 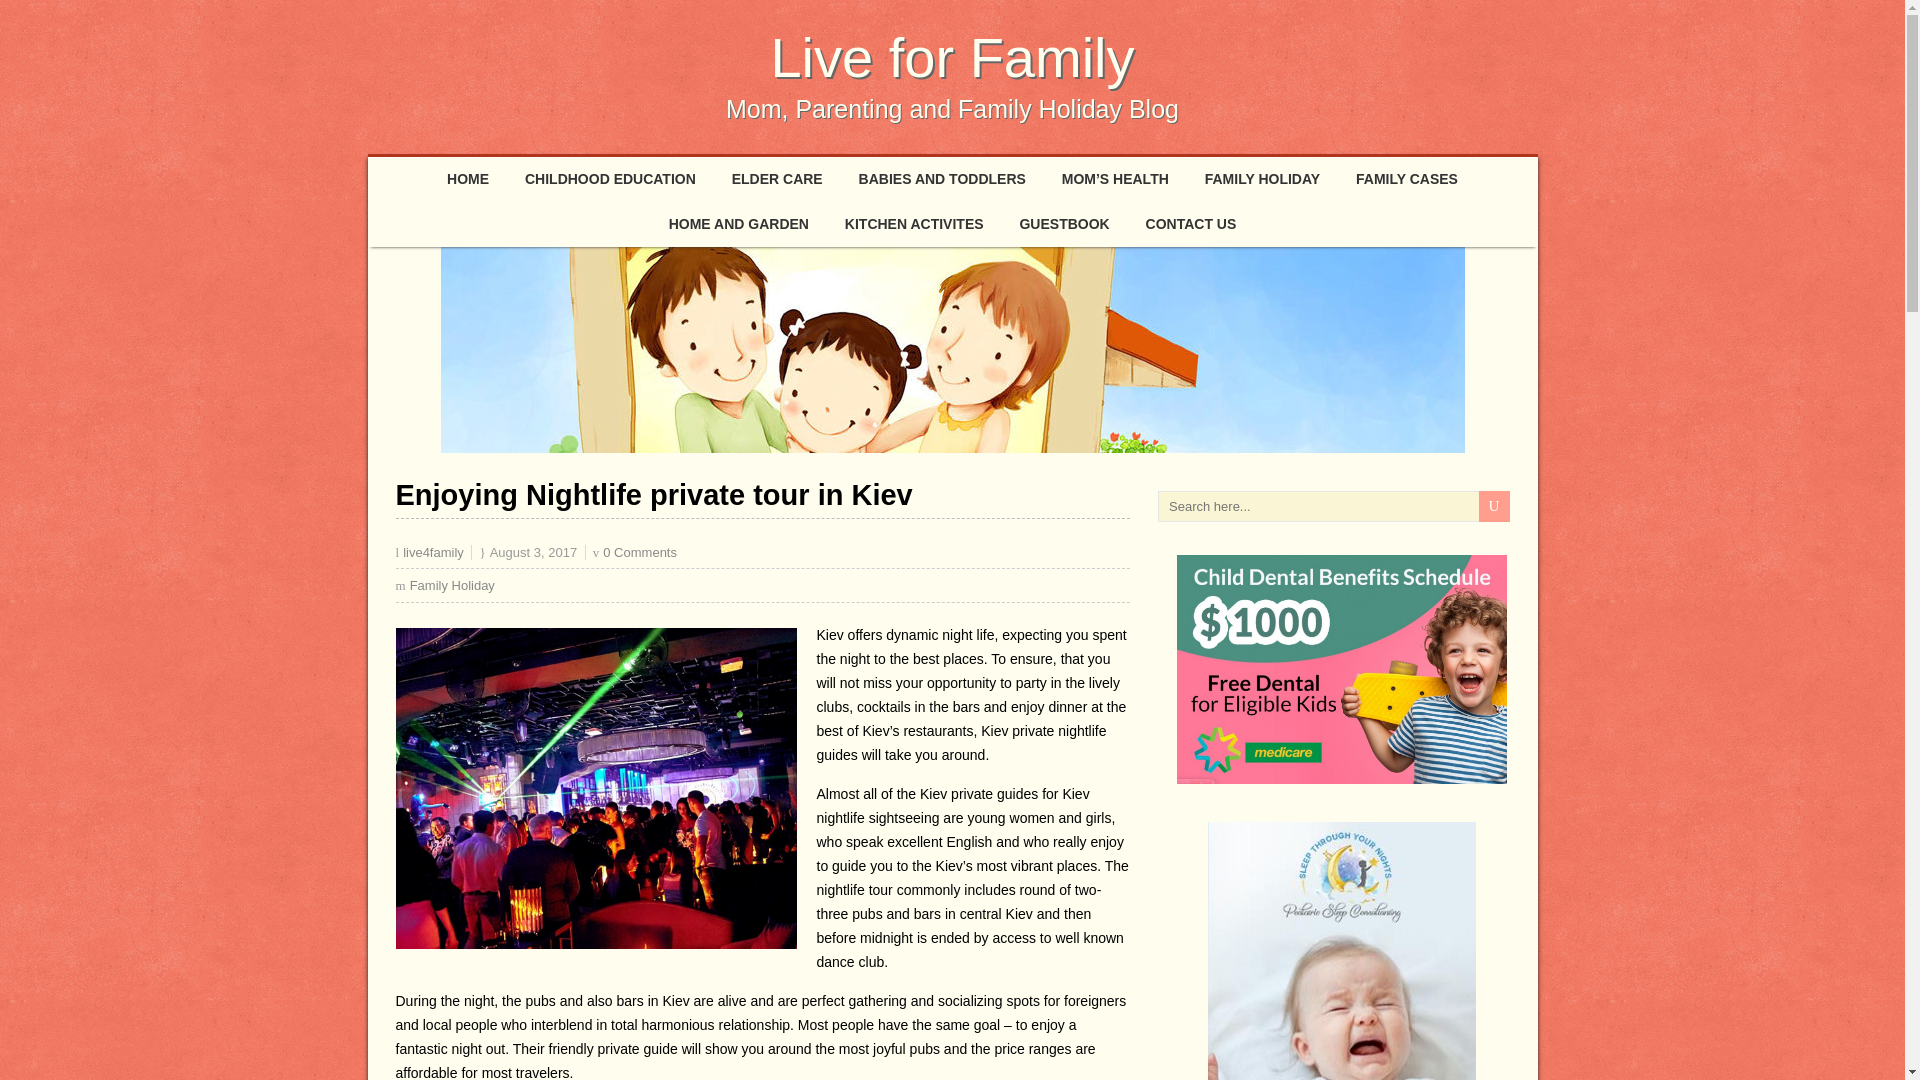 I want to click on GUESTBOOK, so click(x=1064, y=224).